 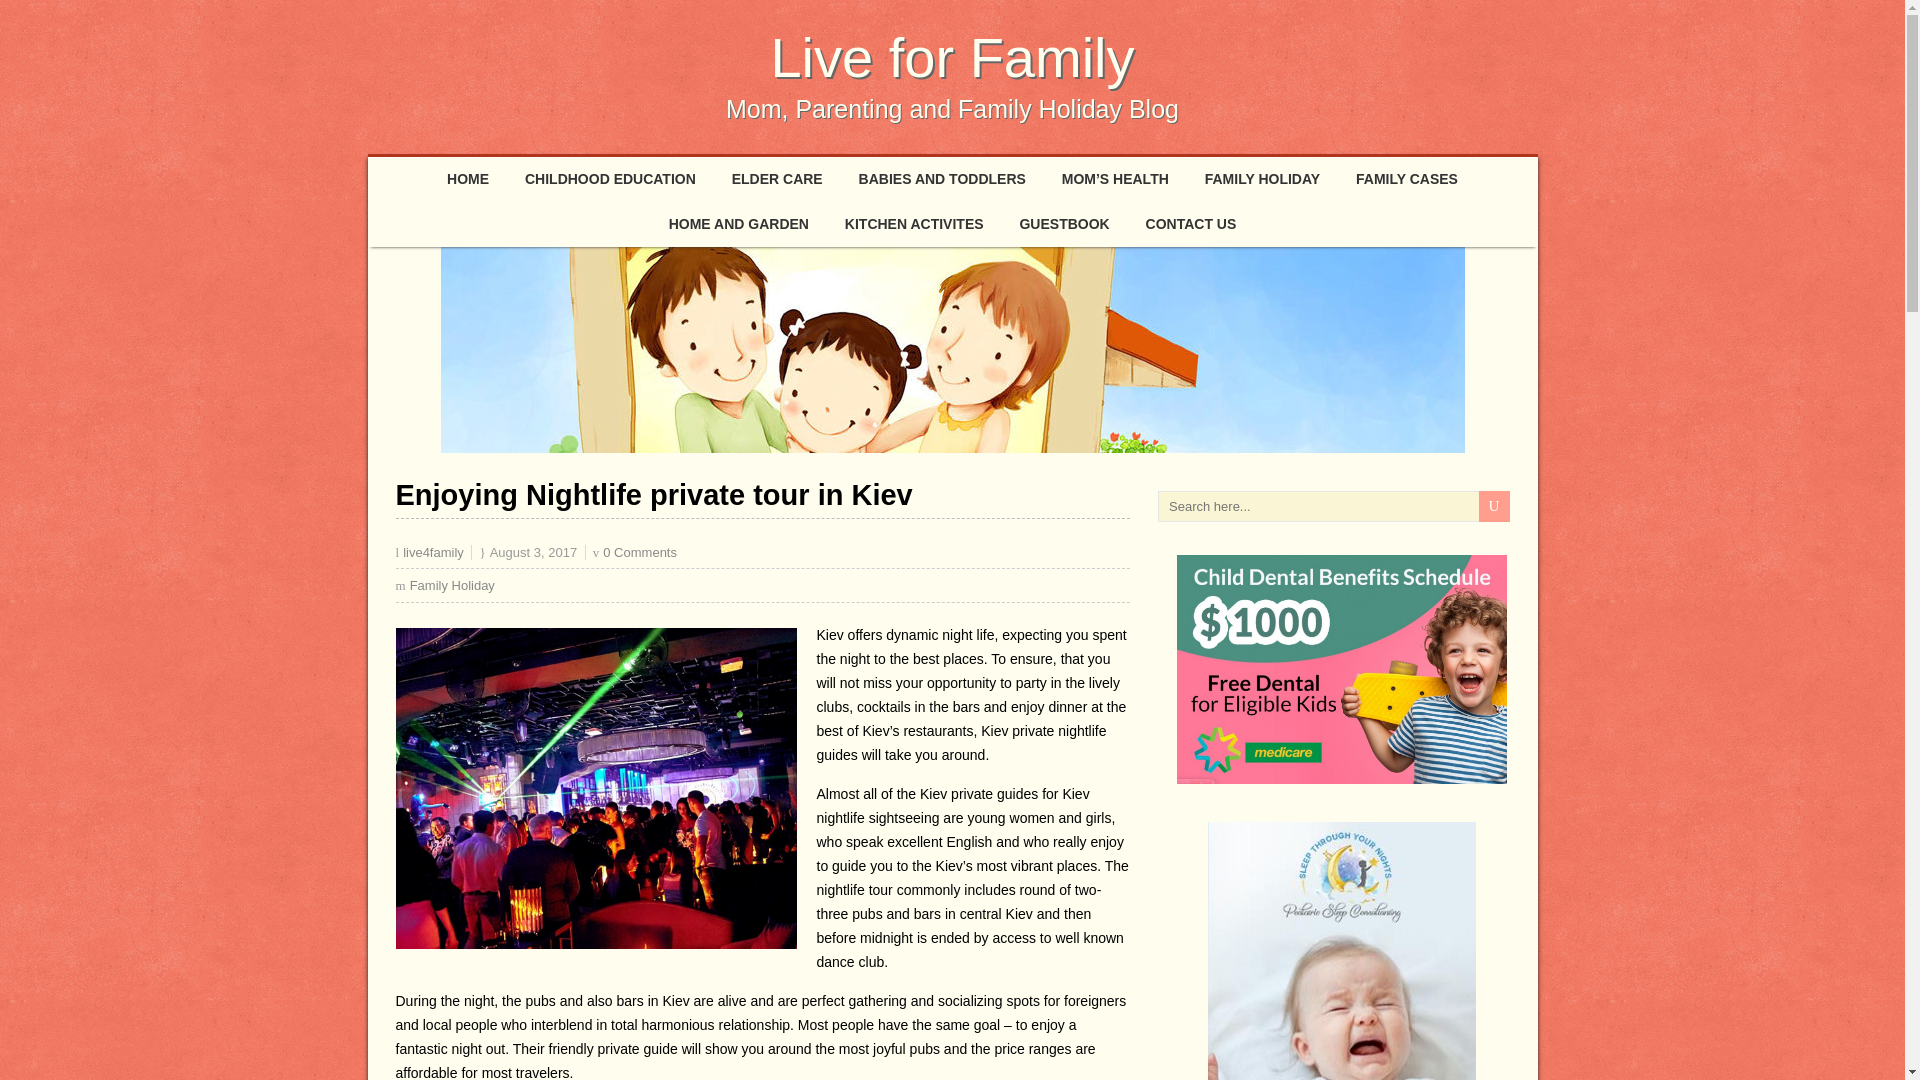 I want to click on GUESTBOOK, so click(x=1064, y=224).